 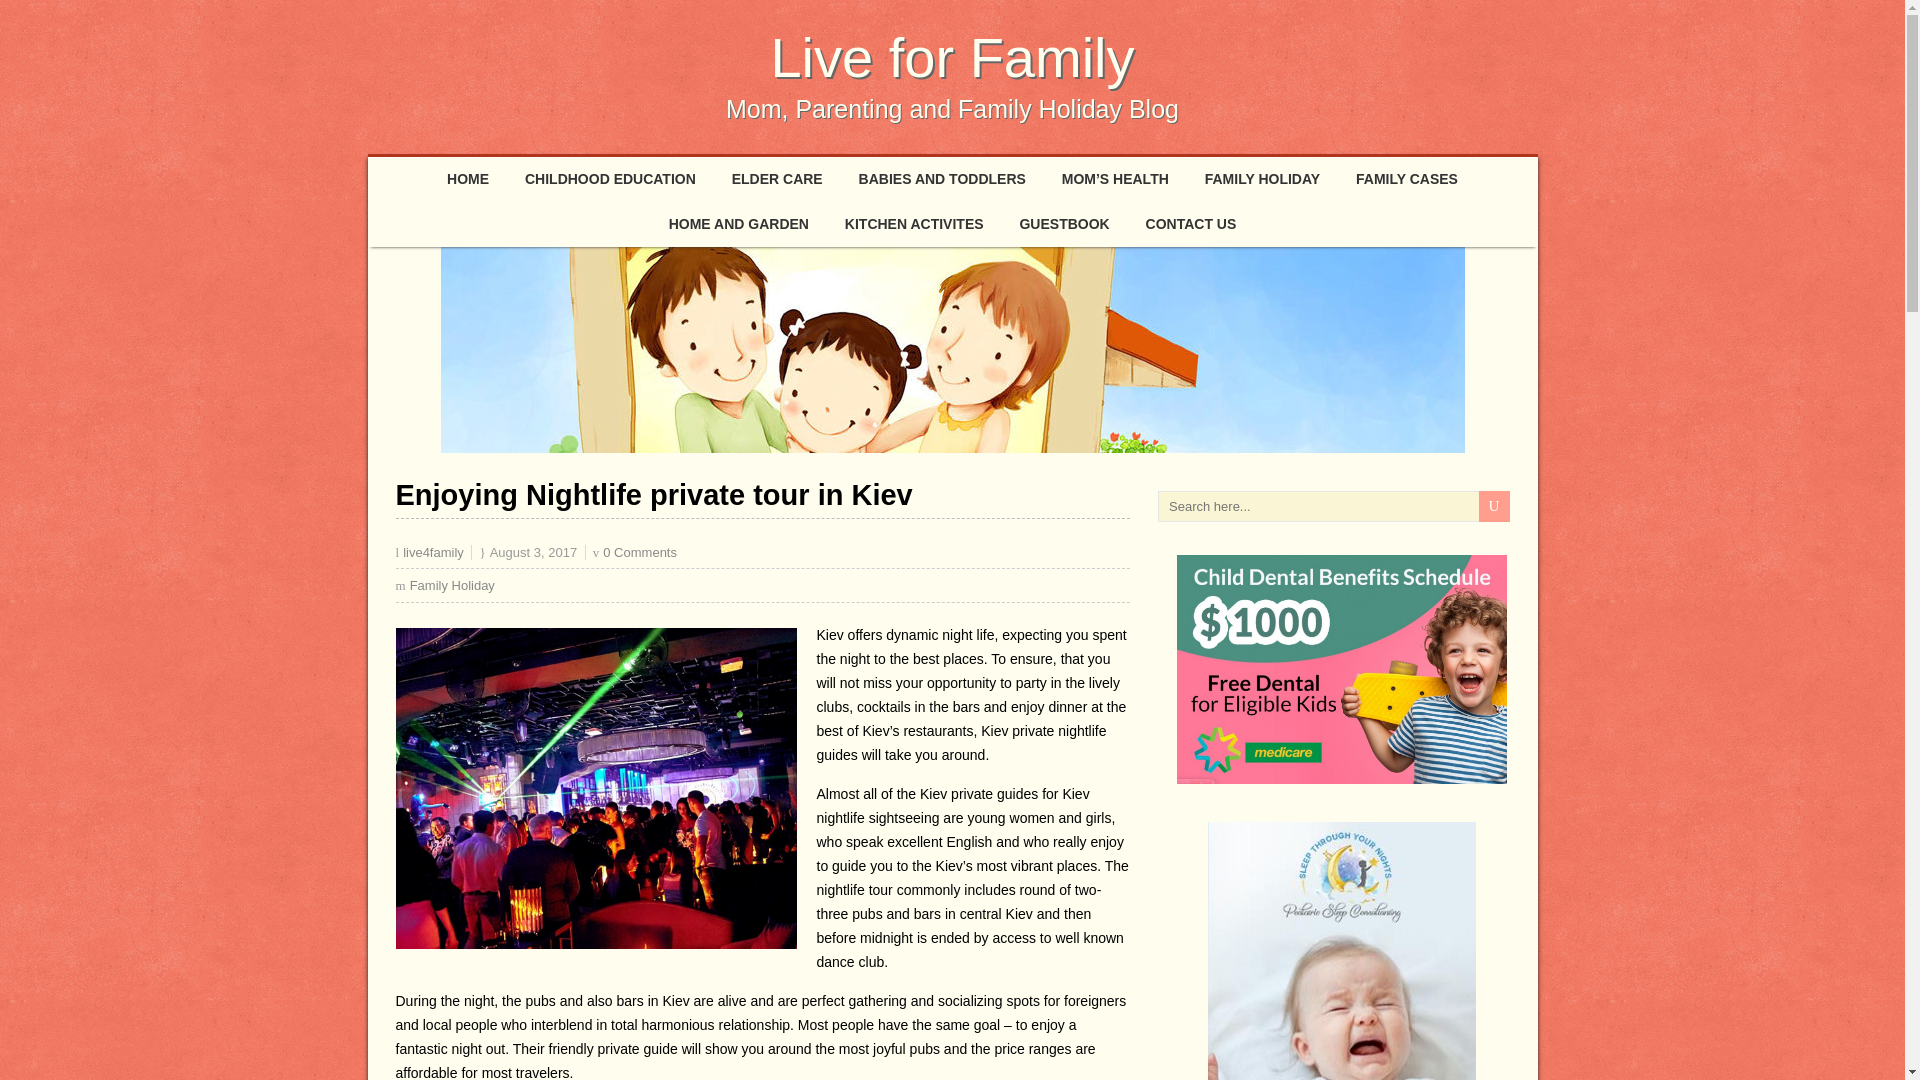 I want to click on GUESTBOOK, so click(x=1064, y=224).